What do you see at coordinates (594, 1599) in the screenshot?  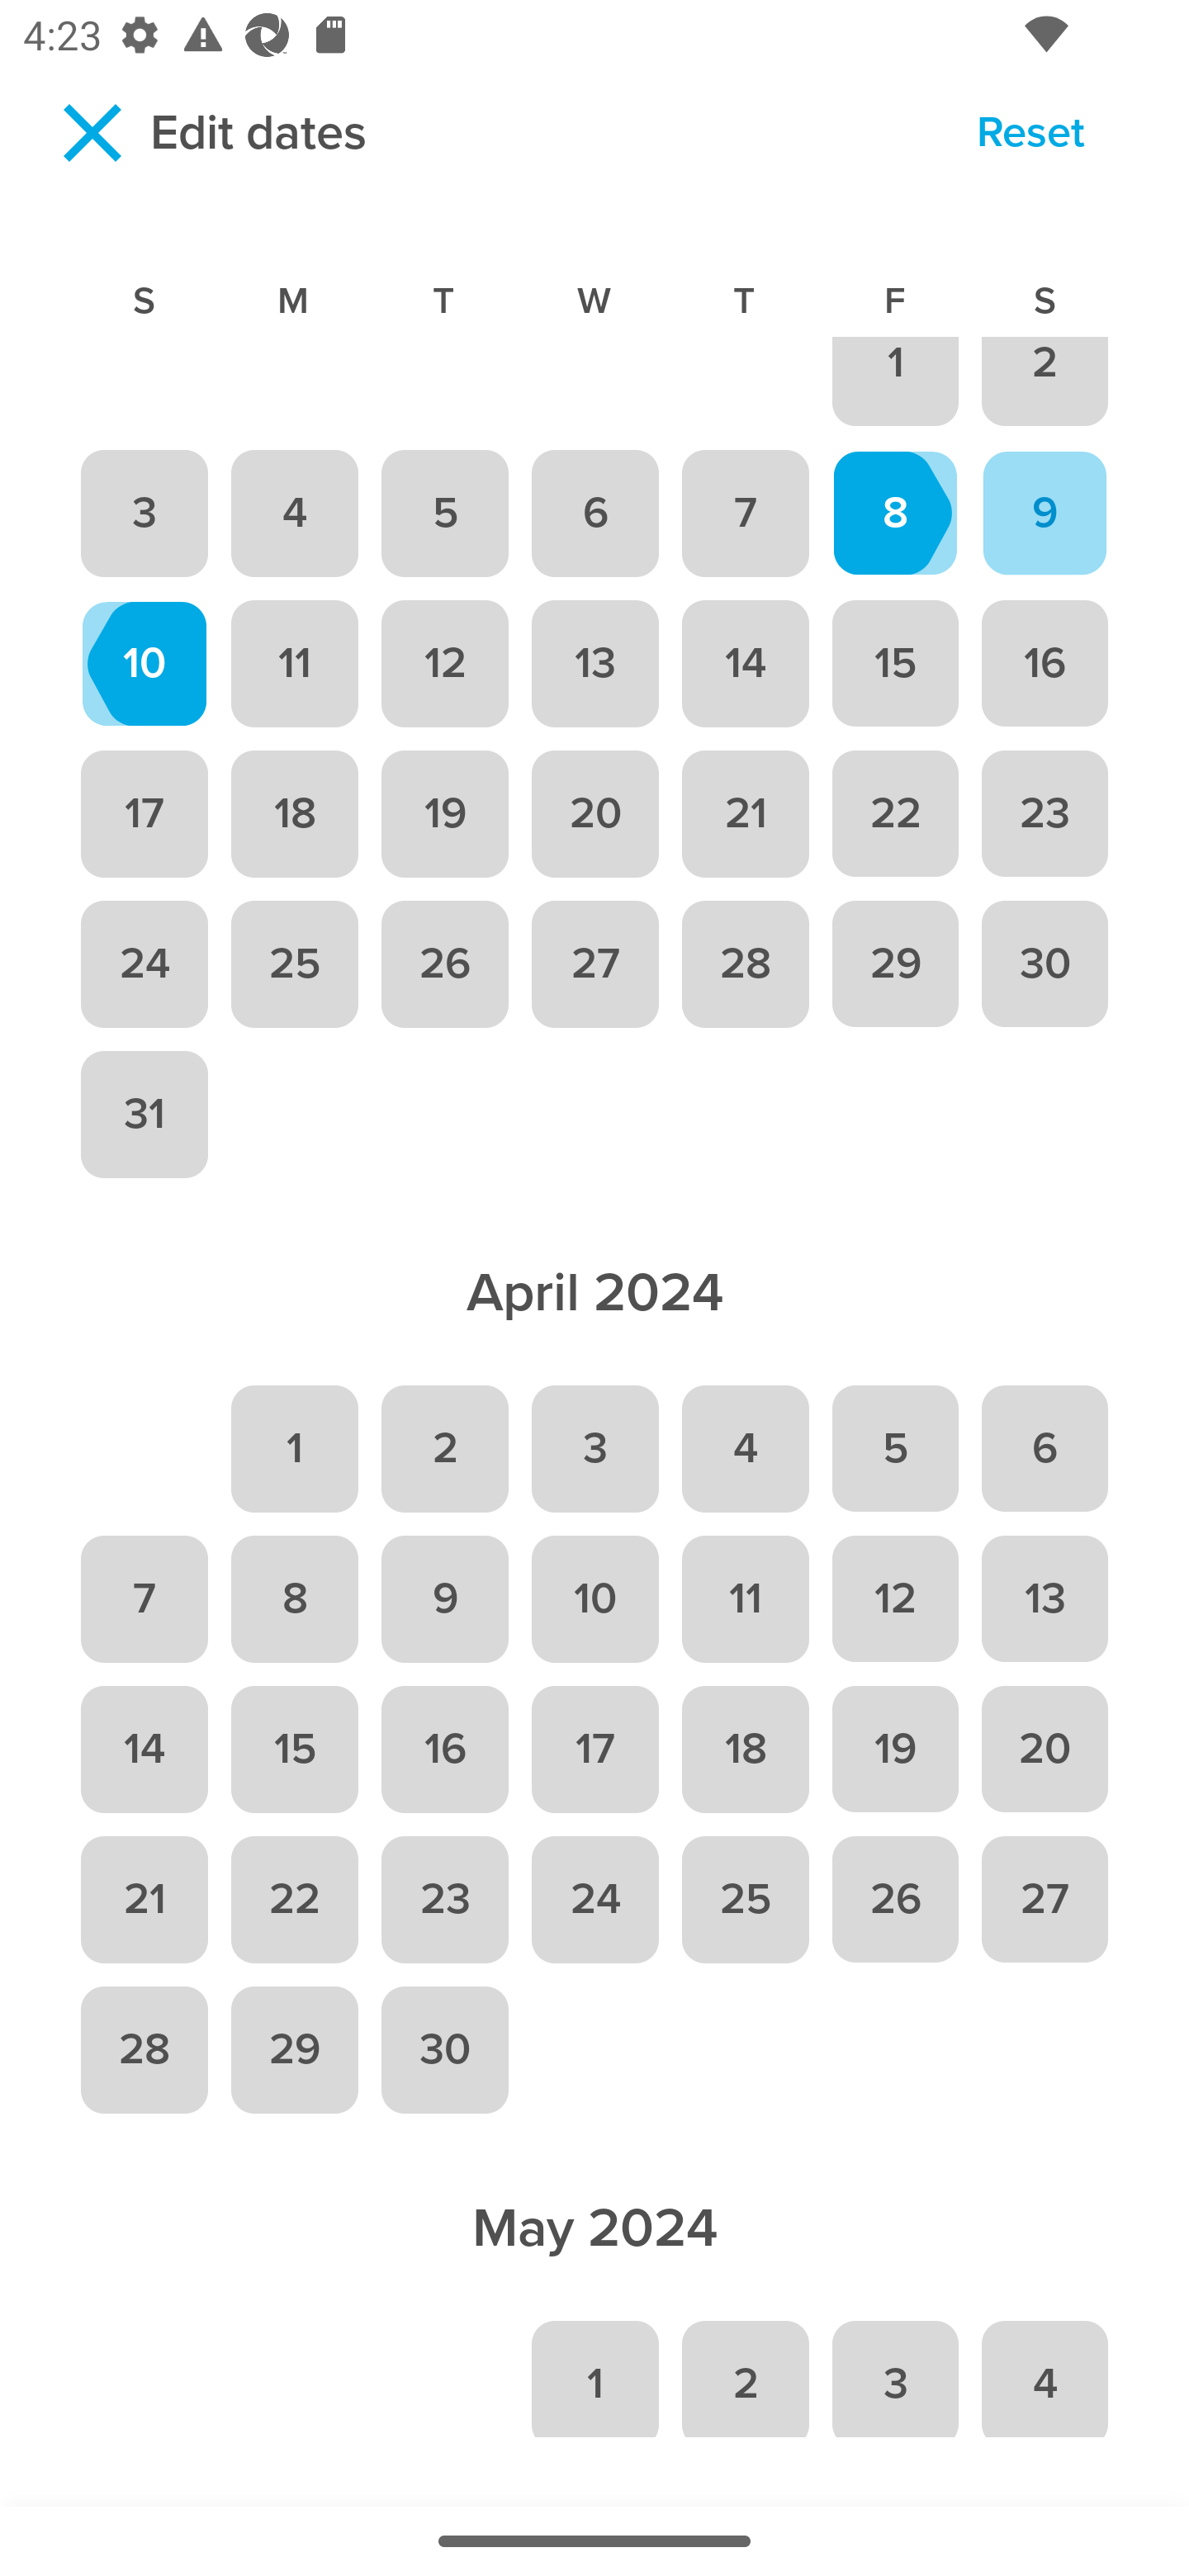 I see `10` at bounding box center [594, 1599].